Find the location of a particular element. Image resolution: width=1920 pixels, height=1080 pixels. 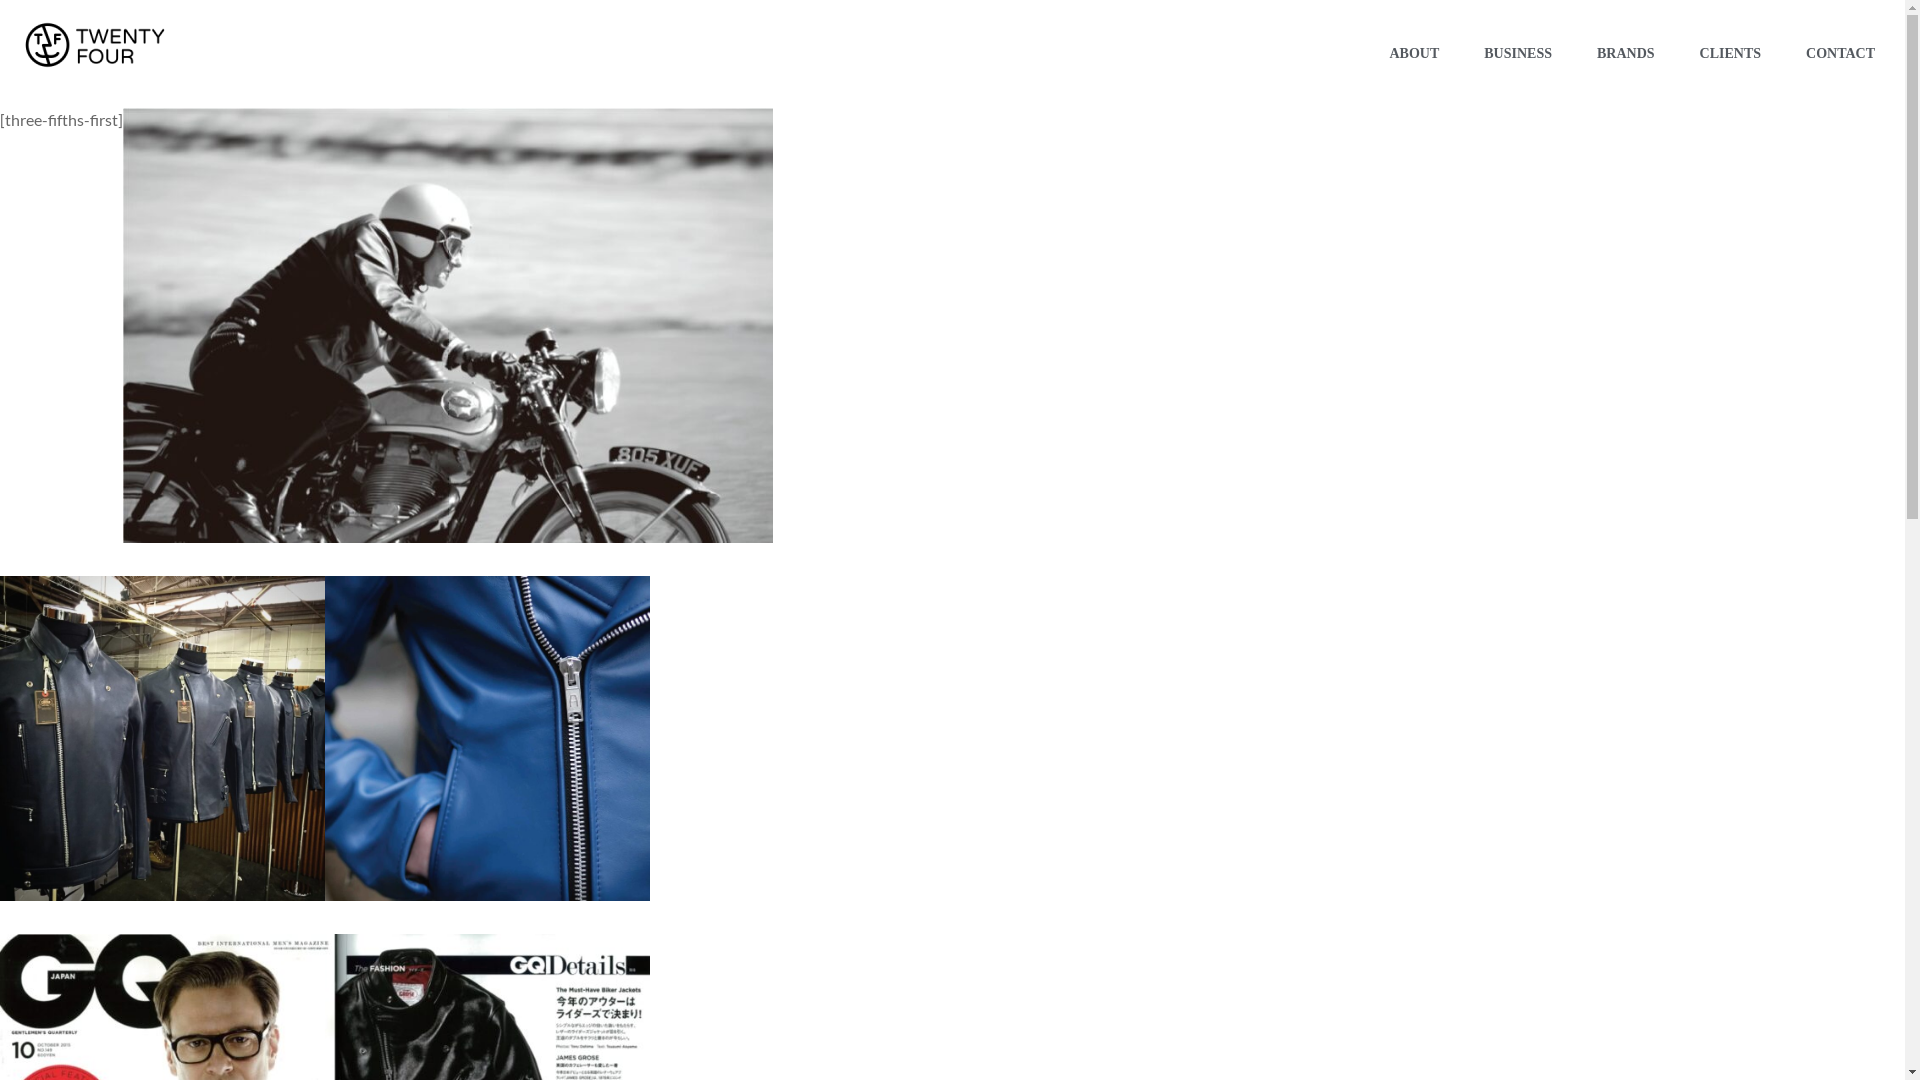

CONTACT is located at coordinates (1840, 54).